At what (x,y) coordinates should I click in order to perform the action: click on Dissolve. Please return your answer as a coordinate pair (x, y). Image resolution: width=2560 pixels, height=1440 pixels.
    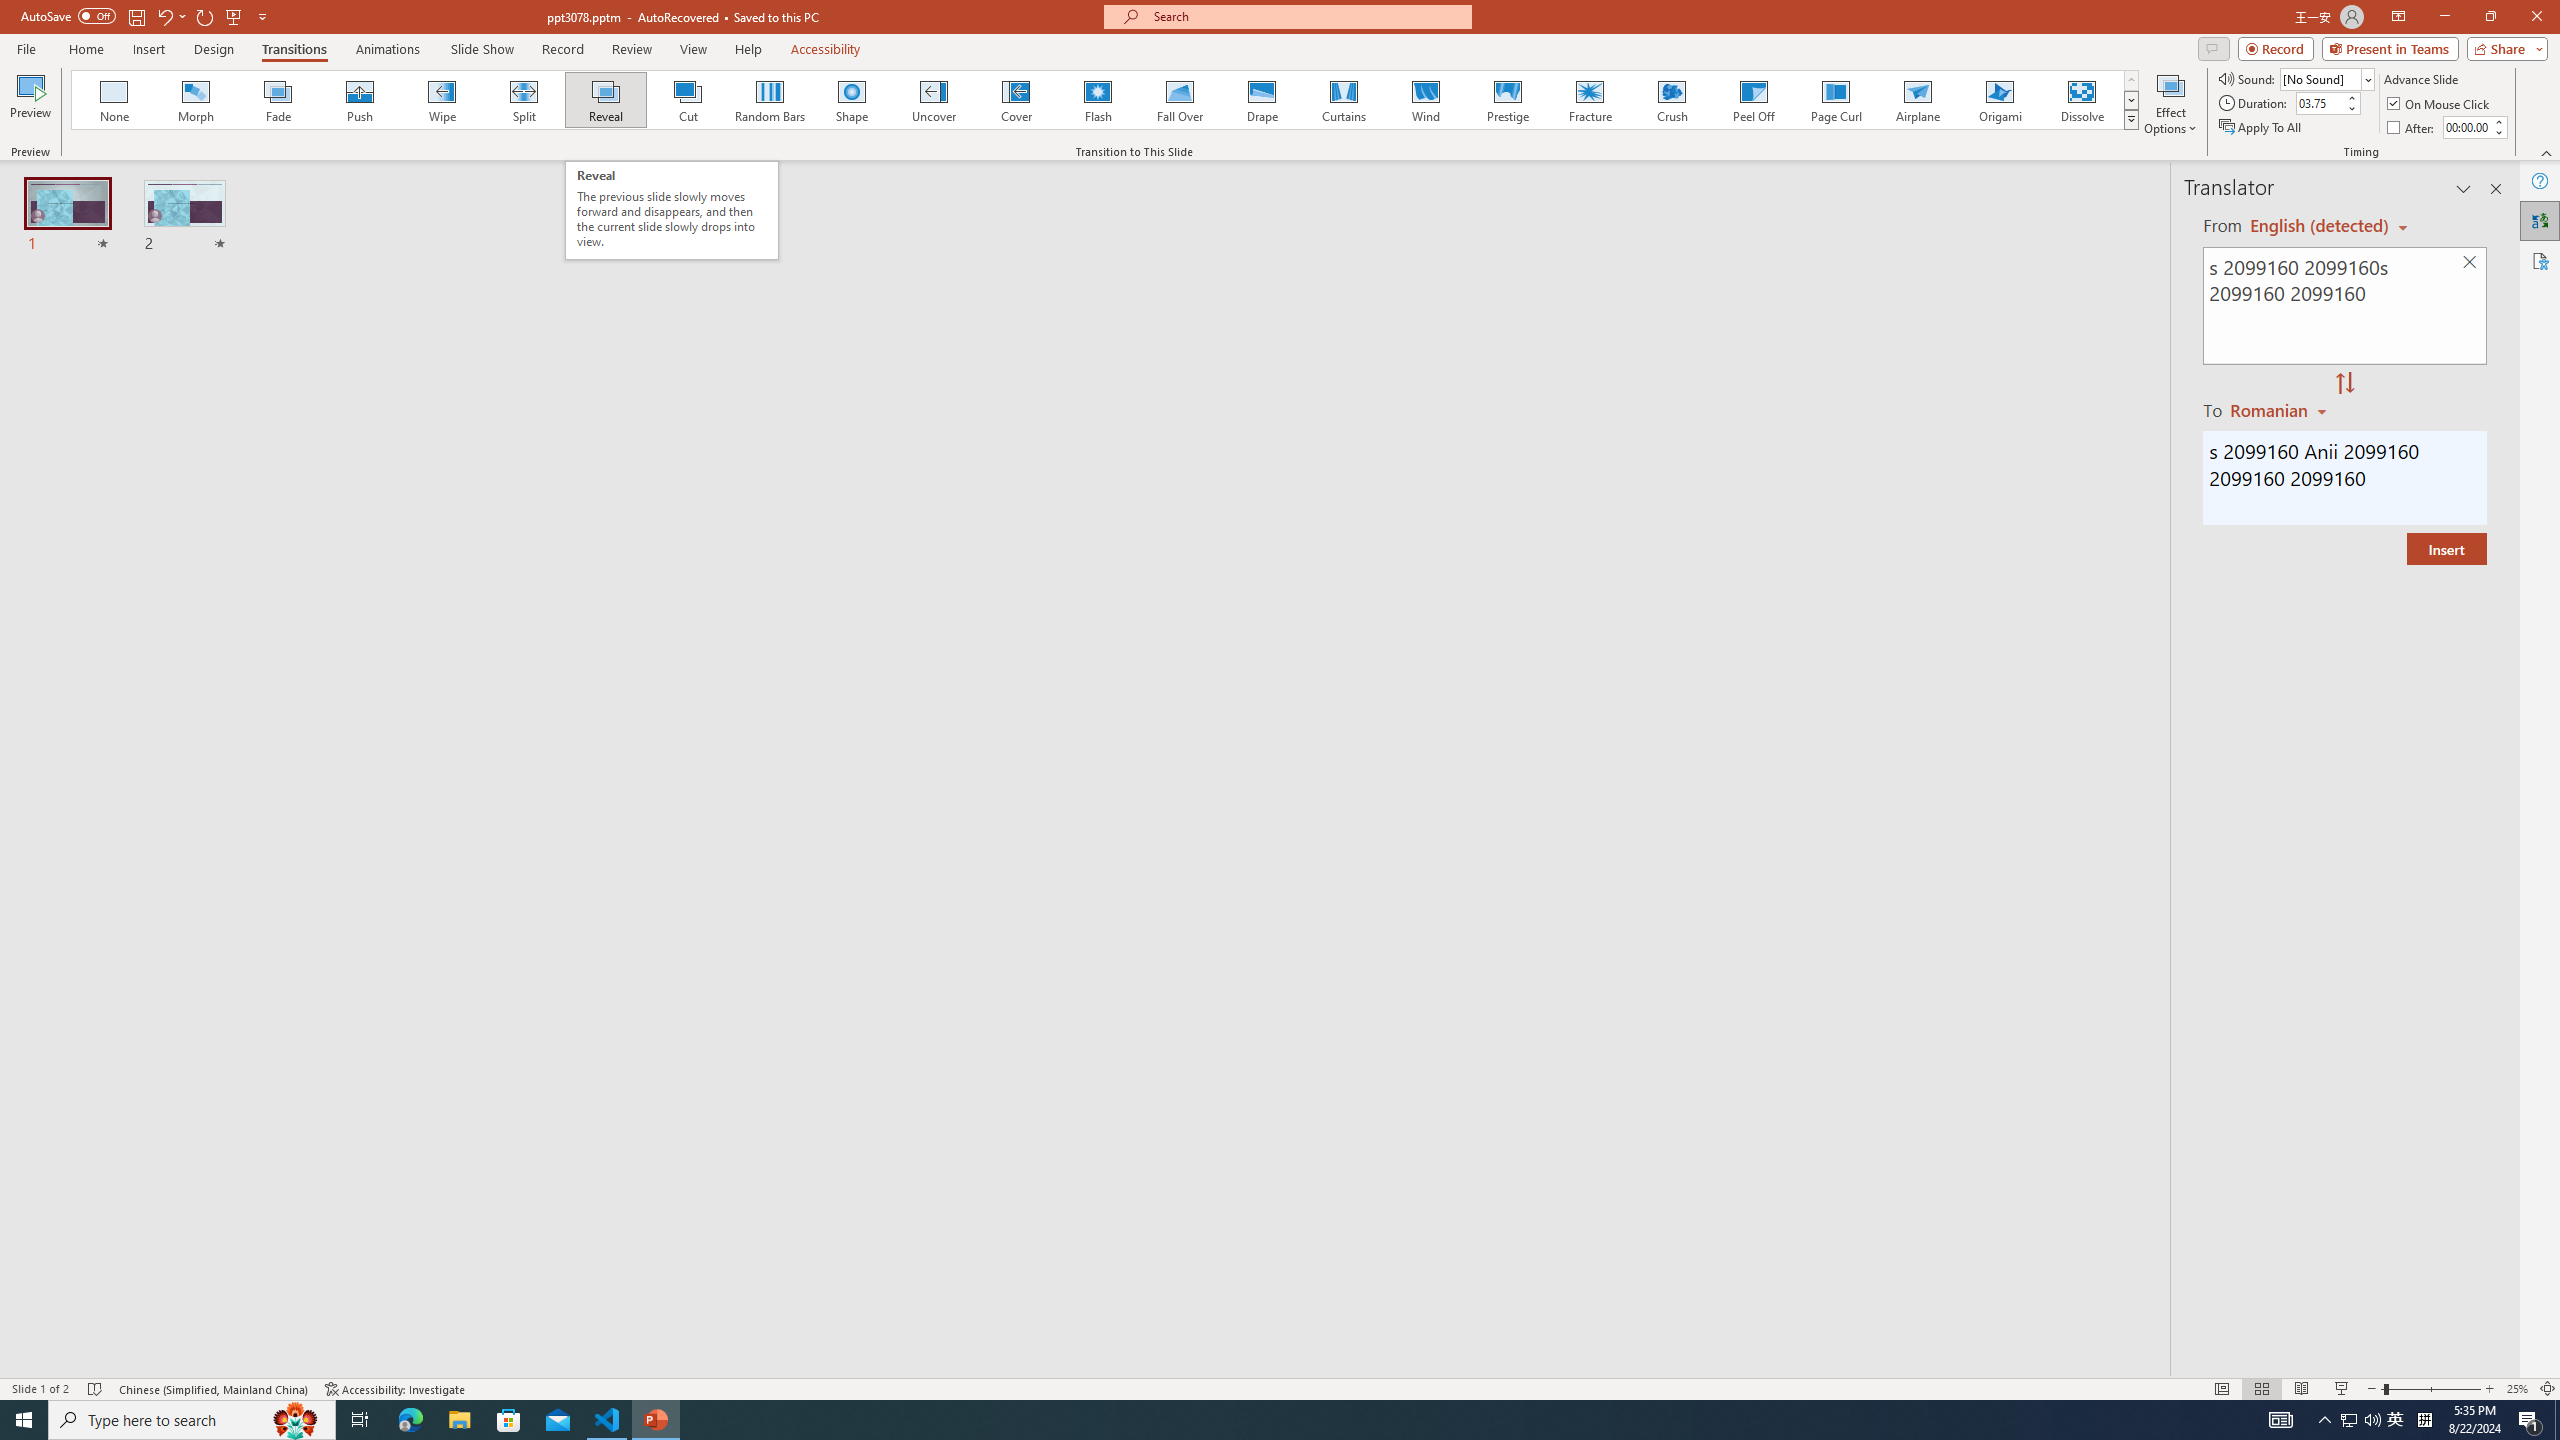
    Looking at the image, I should click on (2081, 100).